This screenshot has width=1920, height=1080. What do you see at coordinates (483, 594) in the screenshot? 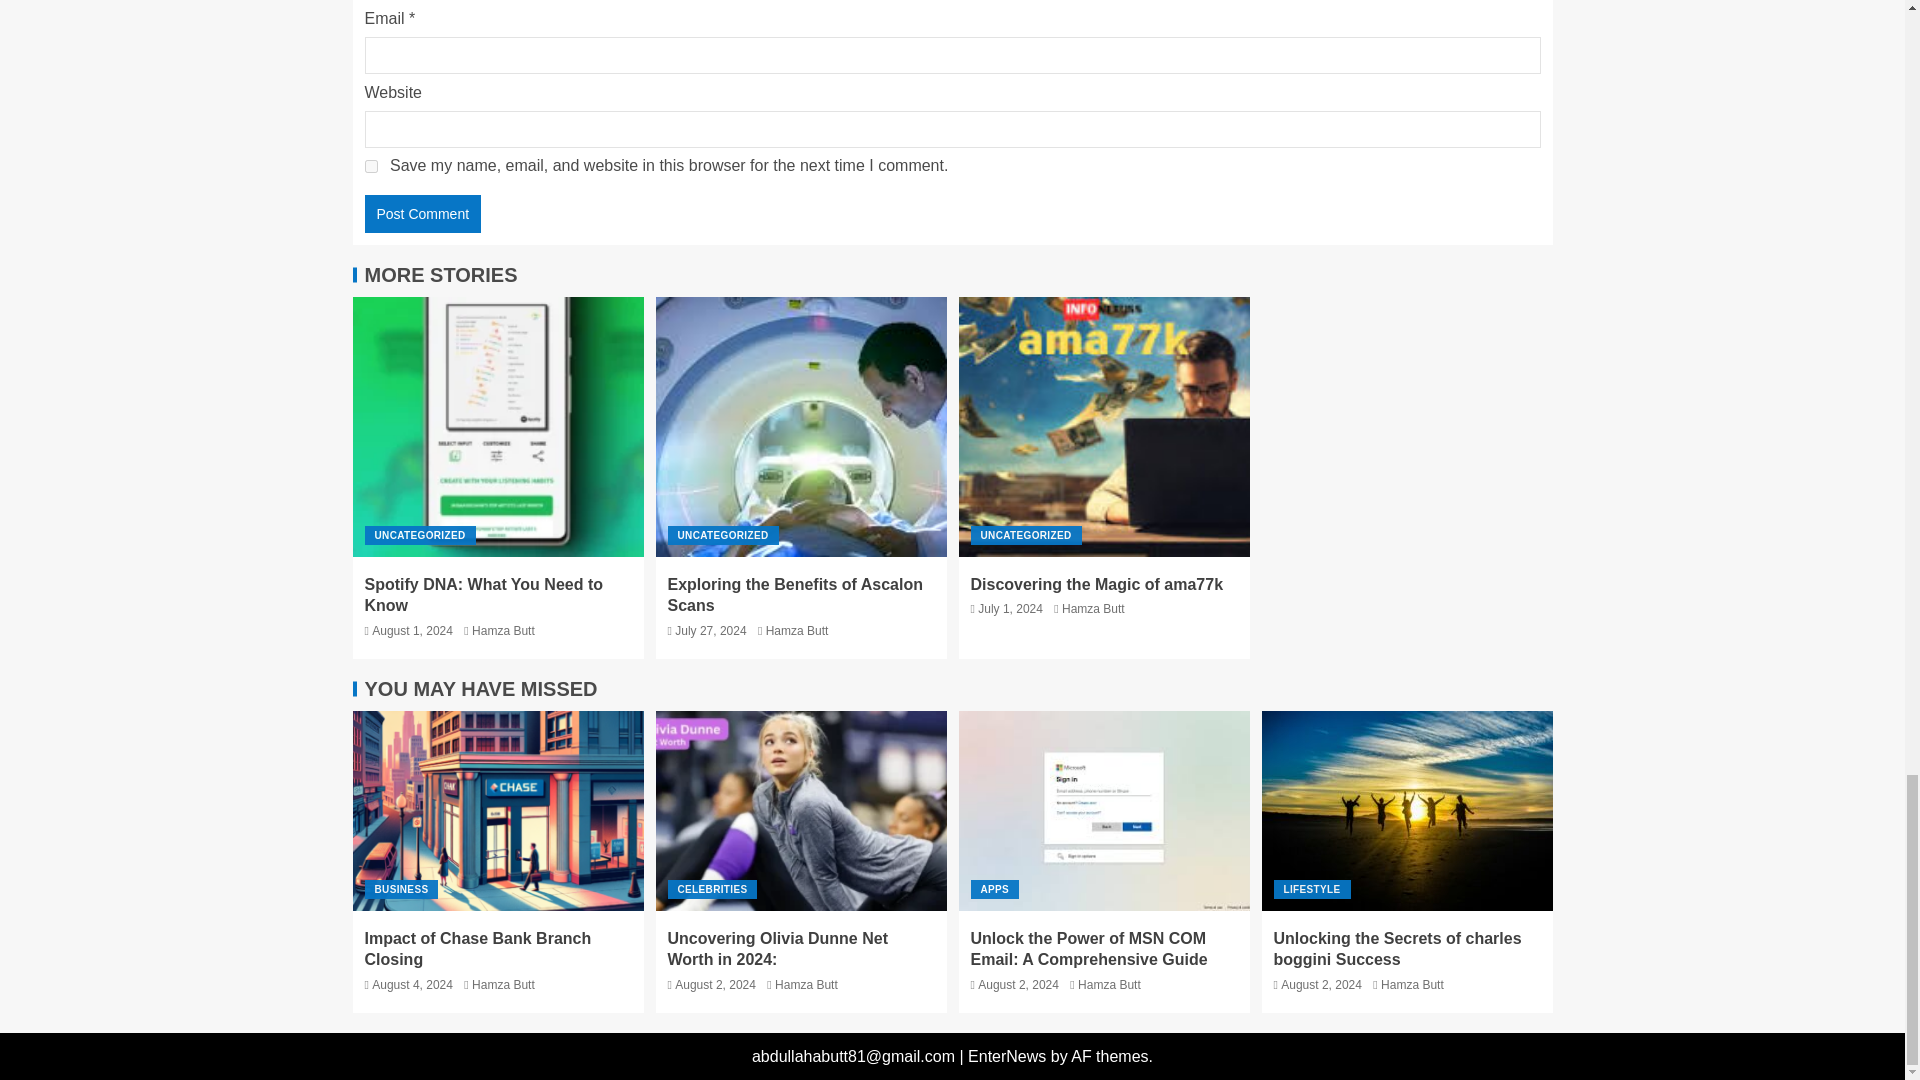
I see `Spotify DNA: What You Need to Know` at bounding box center [483, 594].